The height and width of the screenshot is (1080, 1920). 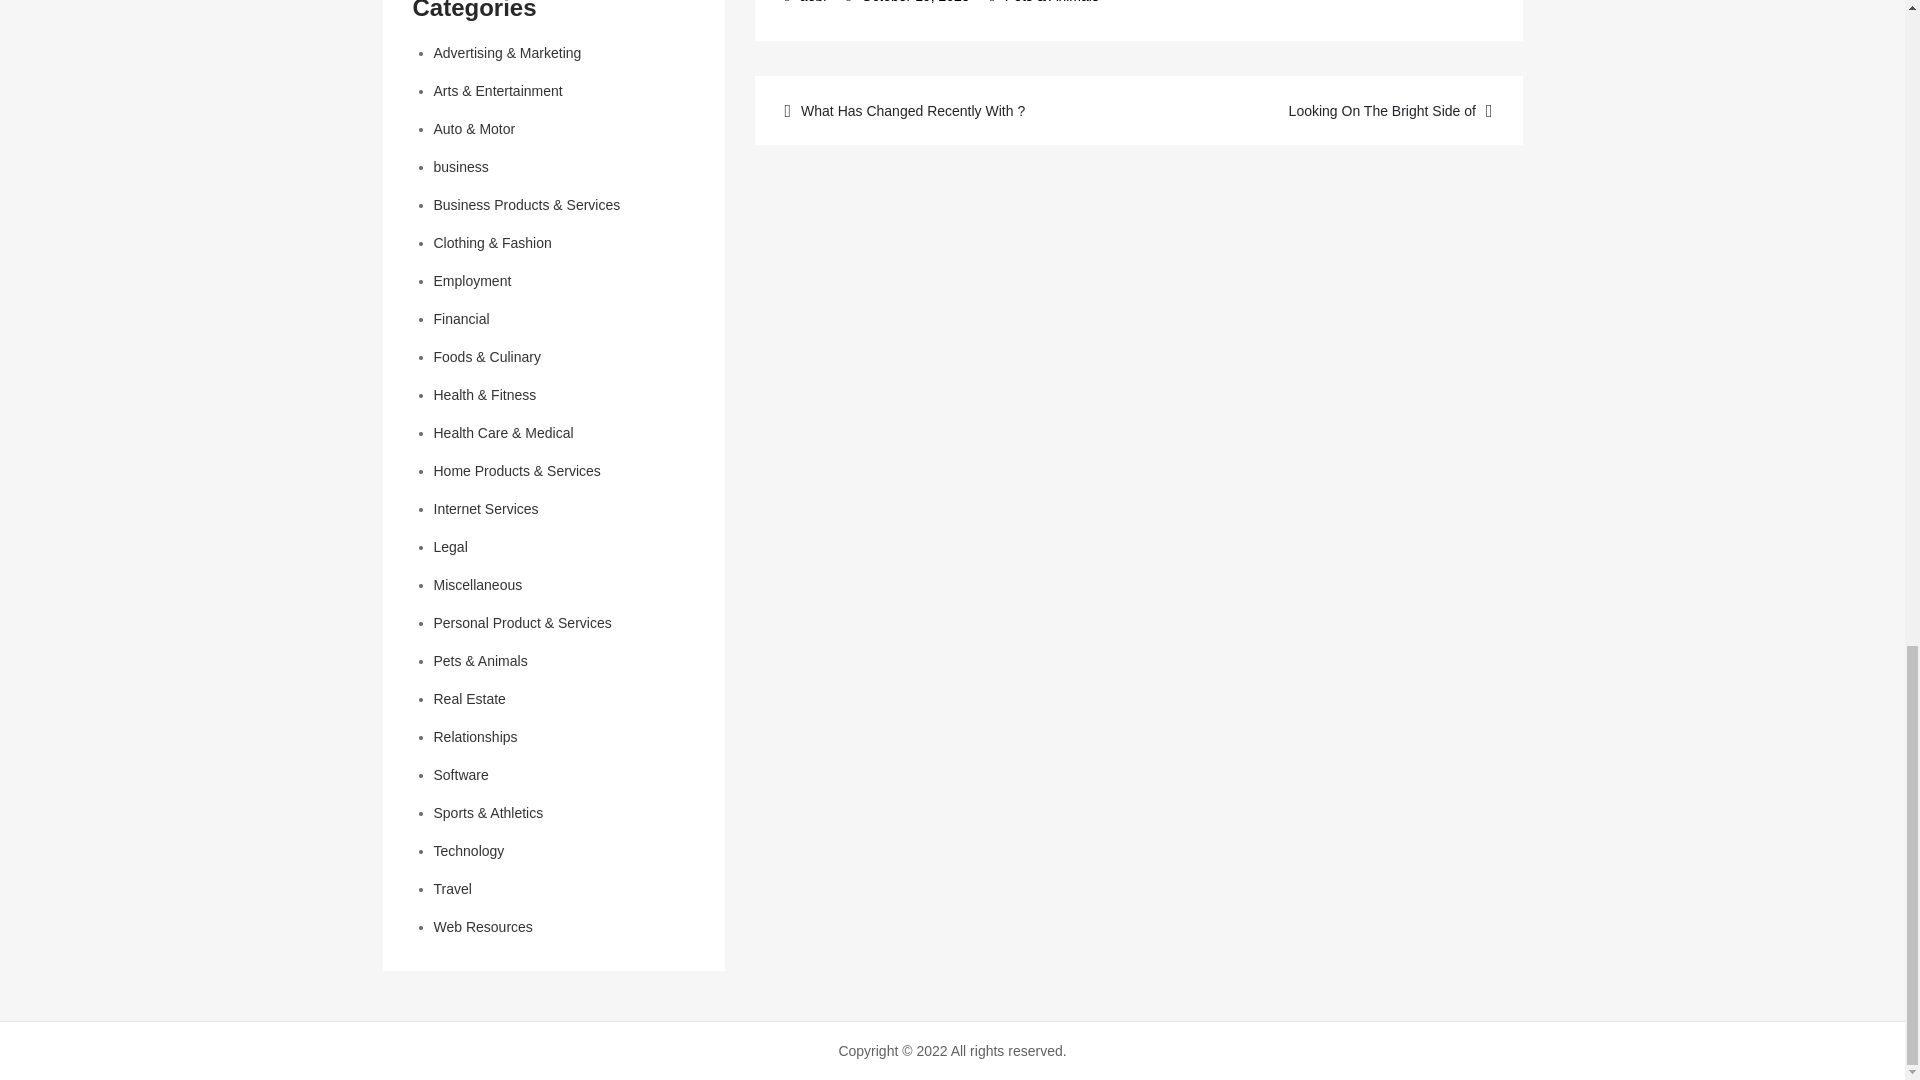 I want to click on October 19, 2023, so click(x=908, y=2).